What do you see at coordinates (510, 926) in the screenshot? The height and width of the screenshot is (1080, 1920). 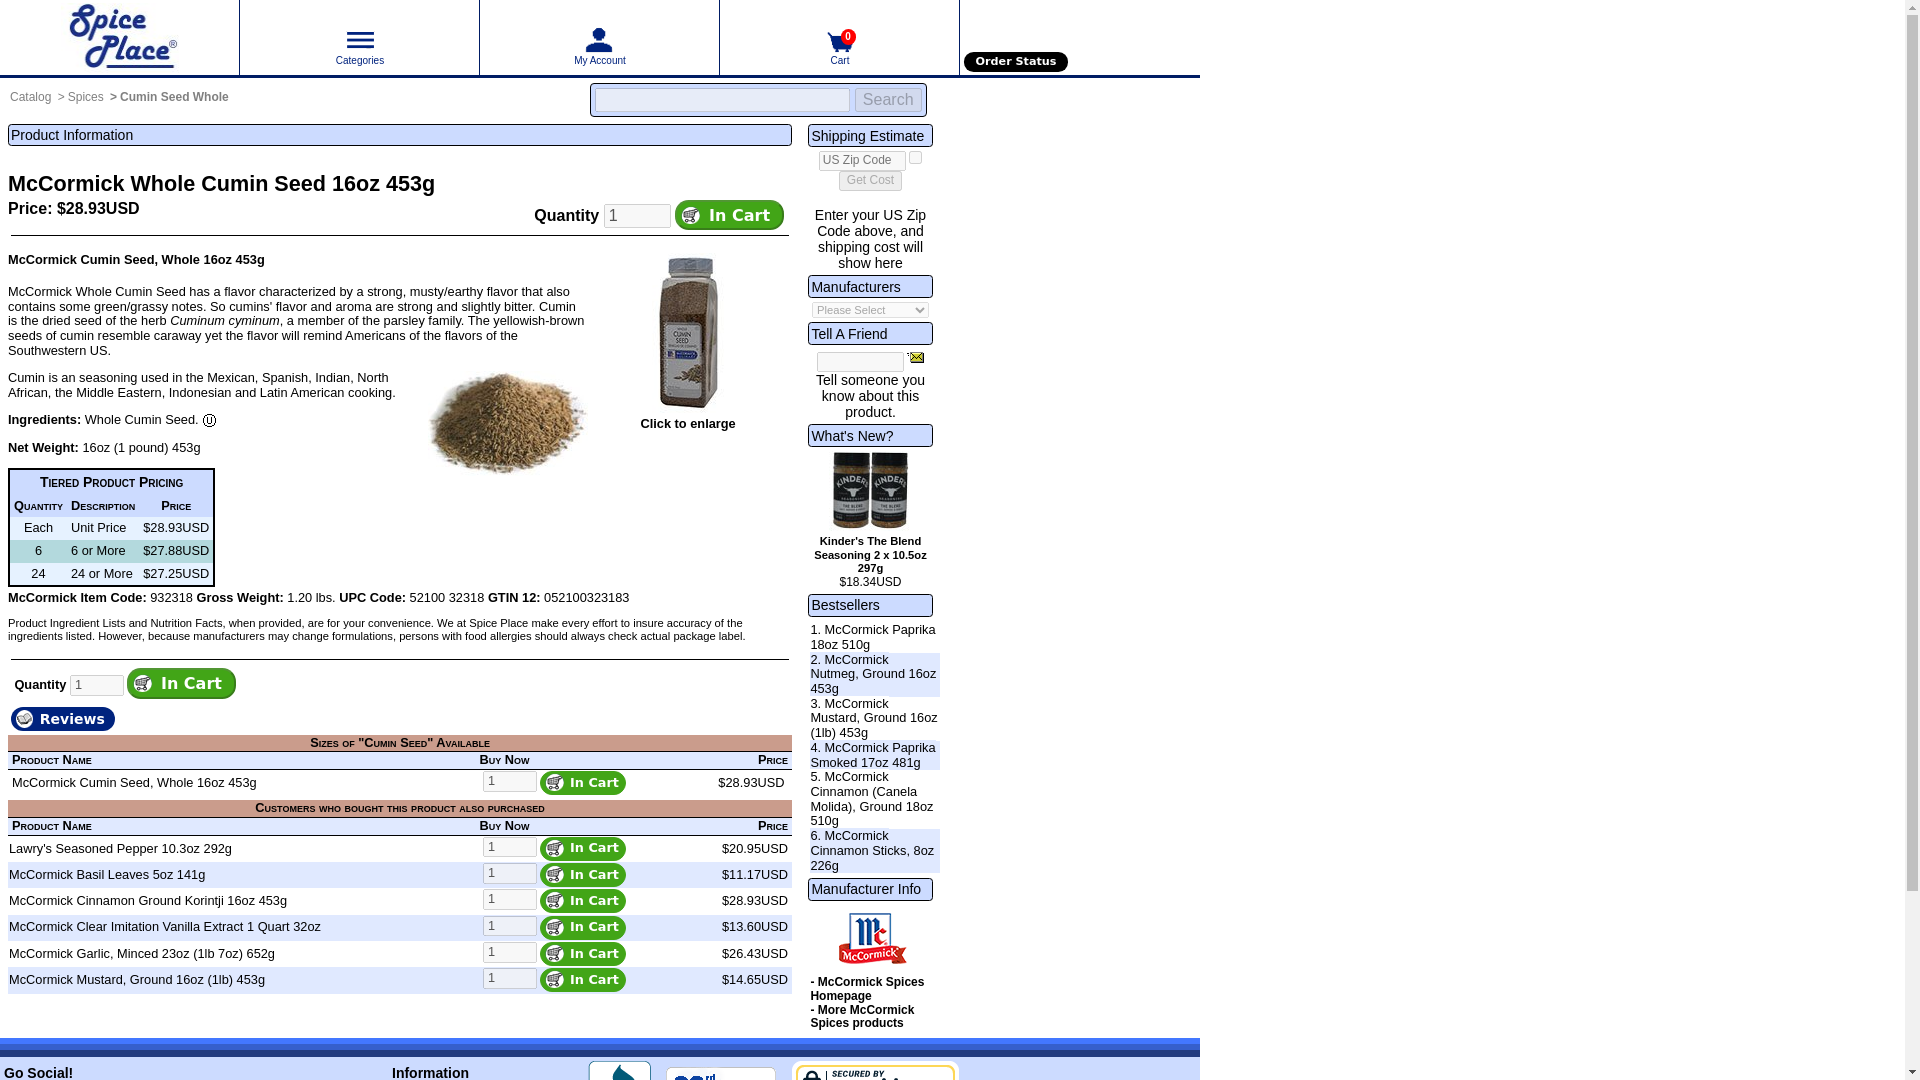 I see `1` at bounding box center [510, 926].